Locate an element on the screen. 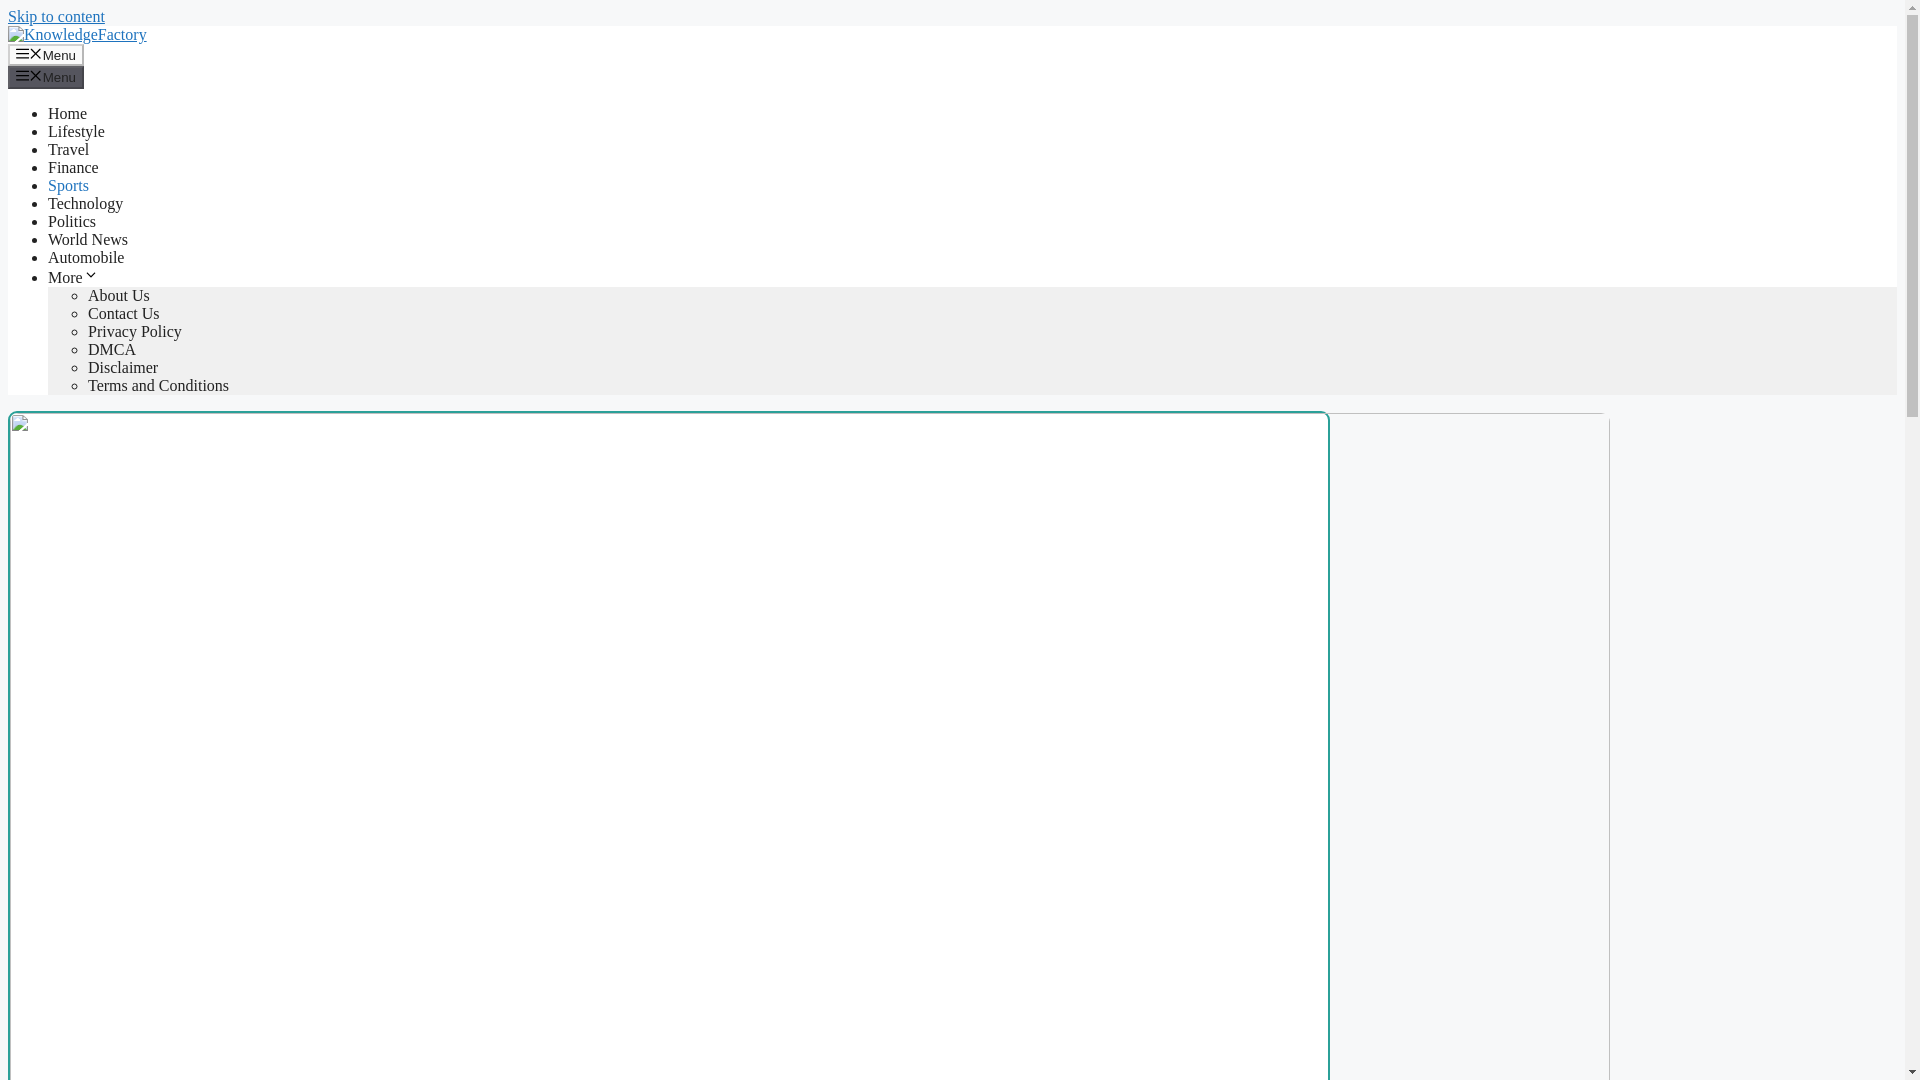 Image resolution: width=1920 pixels, height=1080 pixels. About Us is located at coordinates (118, 295).